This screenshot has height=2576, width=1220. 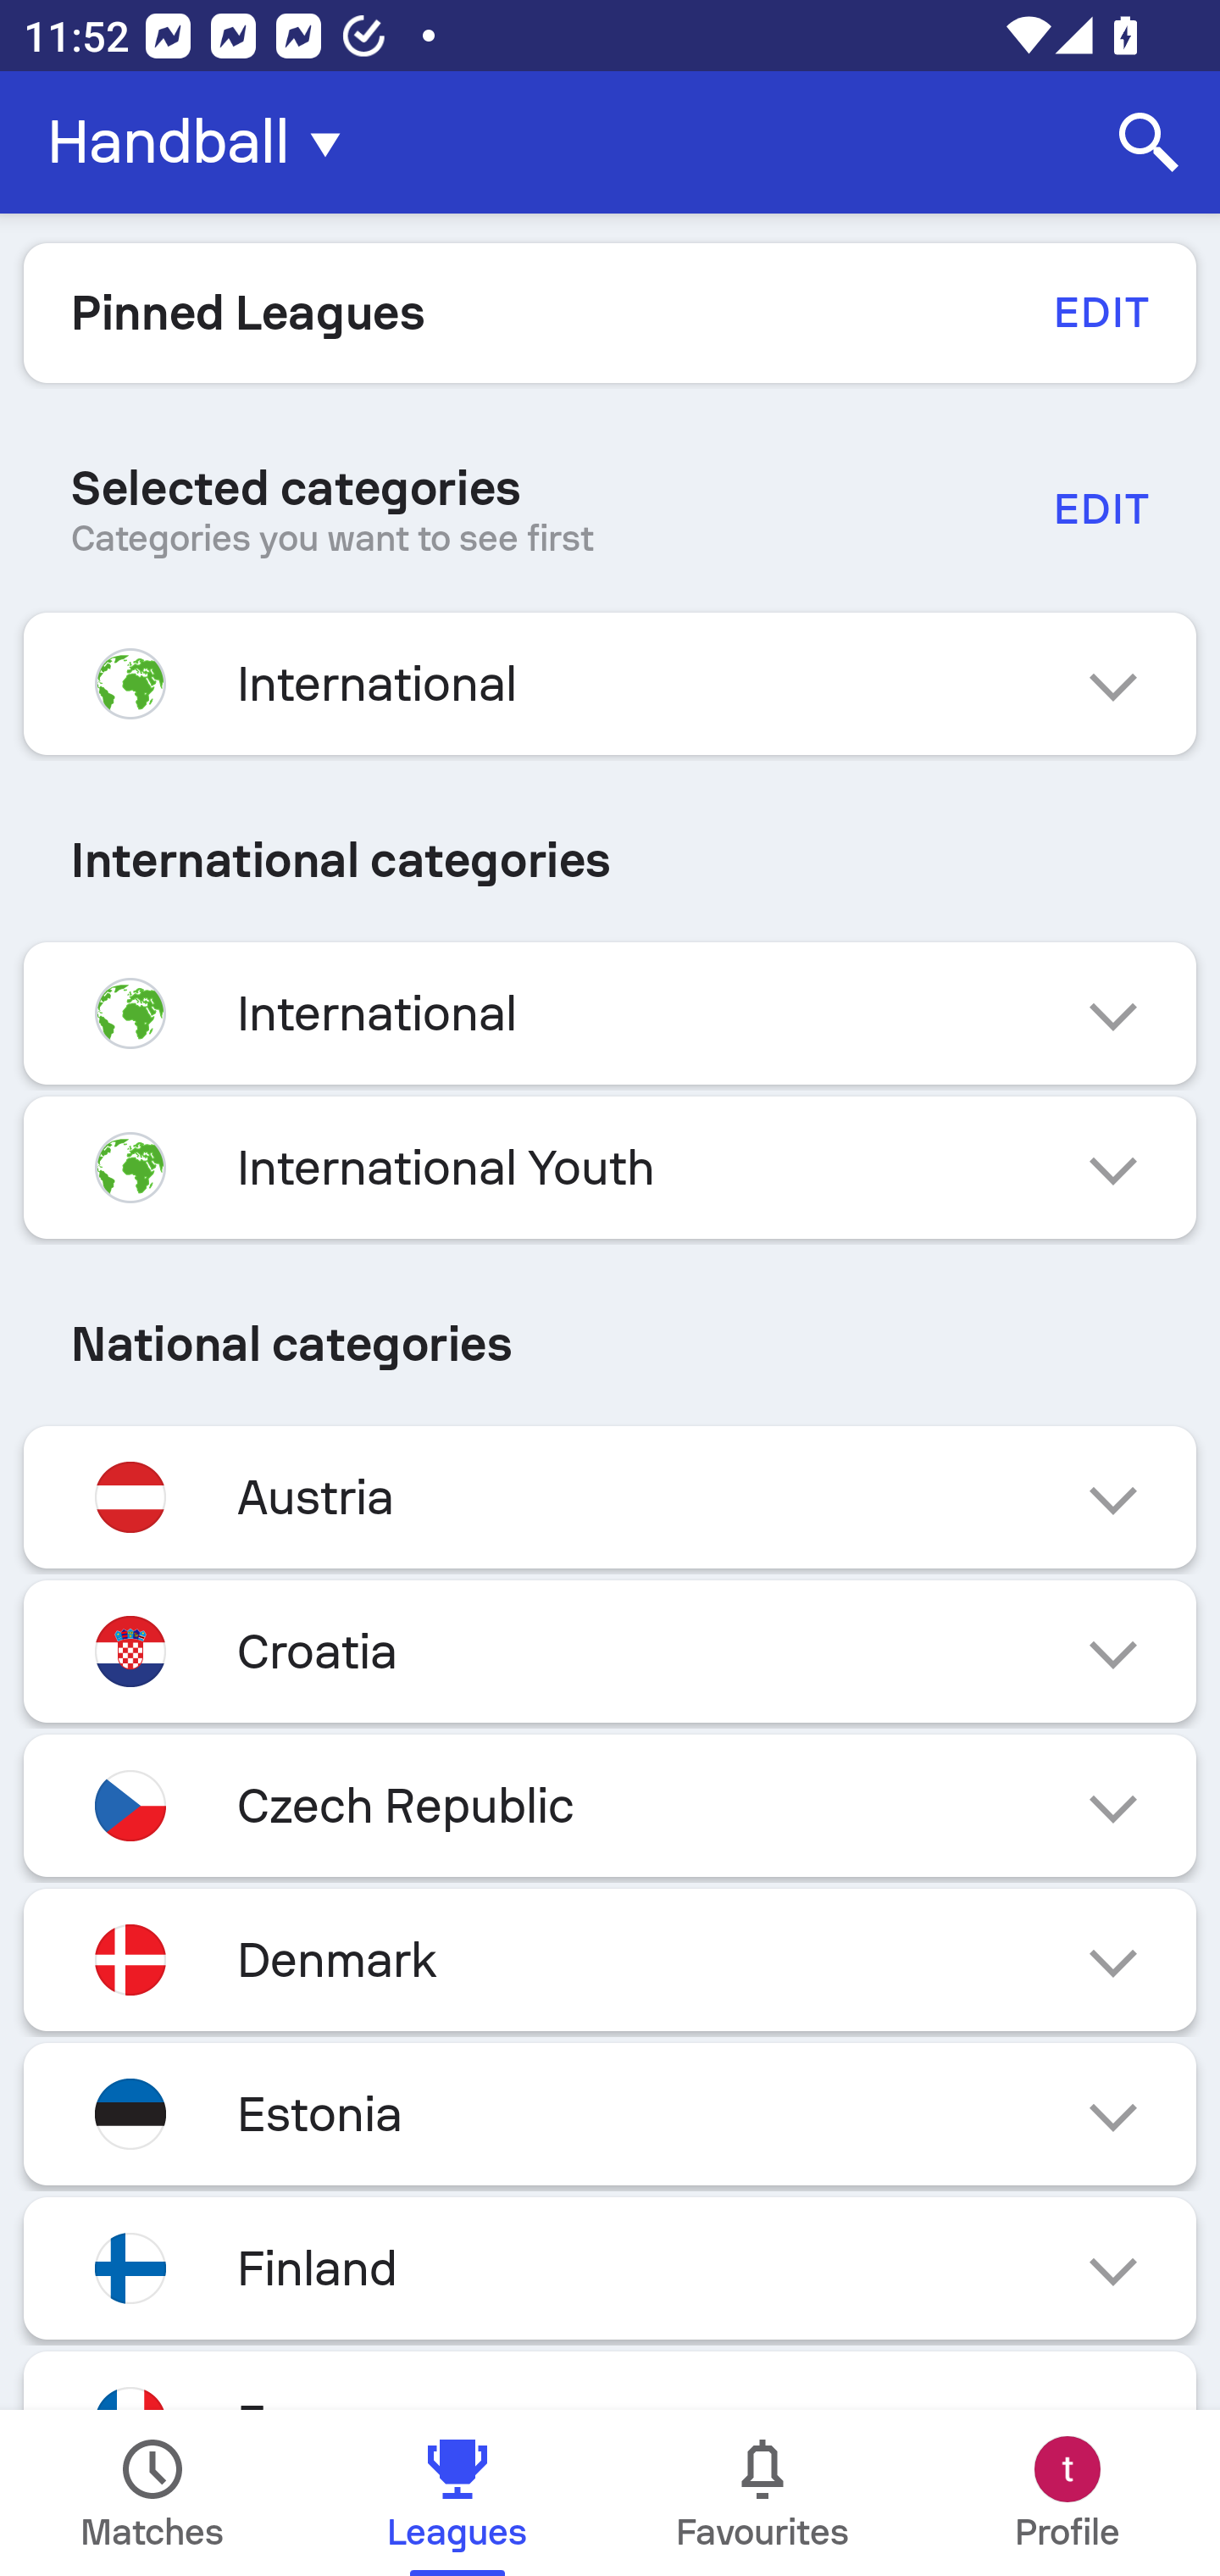 What do you see at coordinates (610, 1498) in the screenshot?
I see `Austria` at bounding box center [610, 1498].